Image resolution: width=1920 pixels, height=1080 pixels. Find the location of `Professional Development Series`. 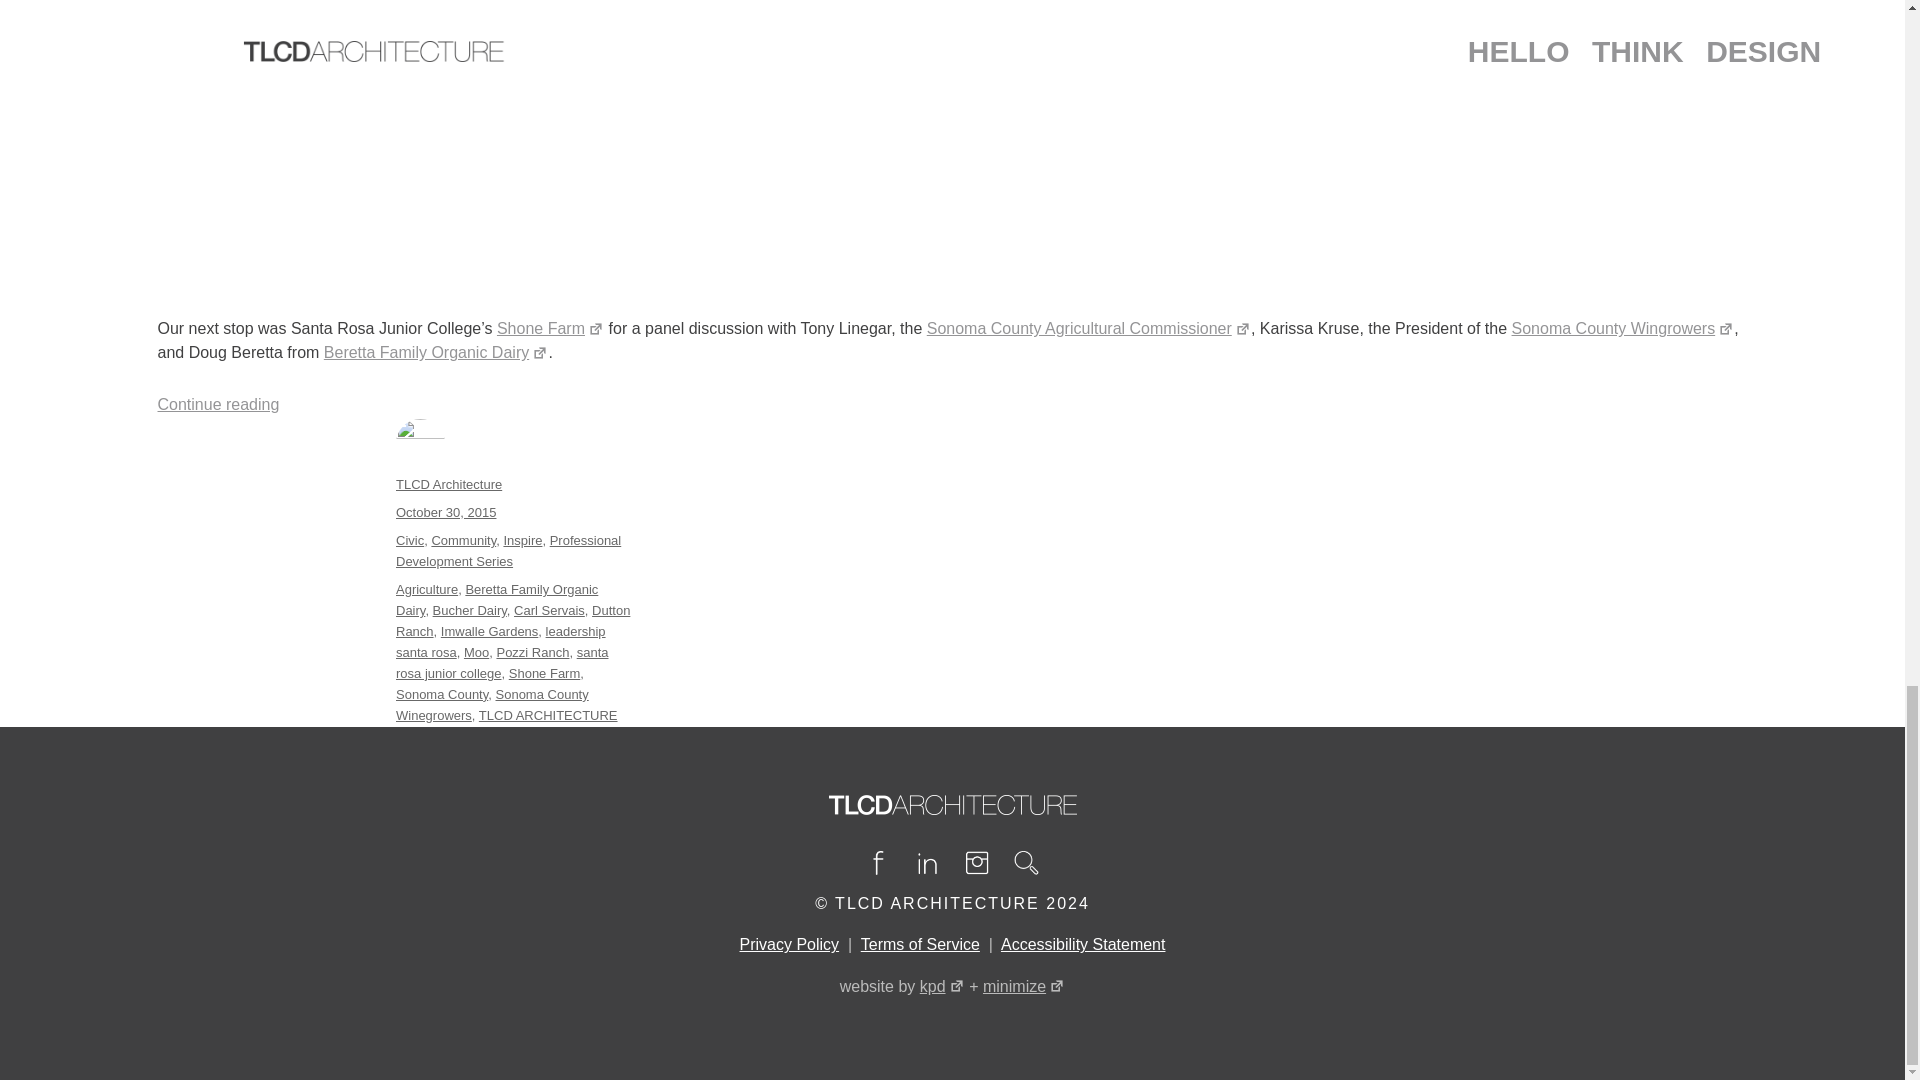

Professional Development Series is located at coordinates (508, 551).